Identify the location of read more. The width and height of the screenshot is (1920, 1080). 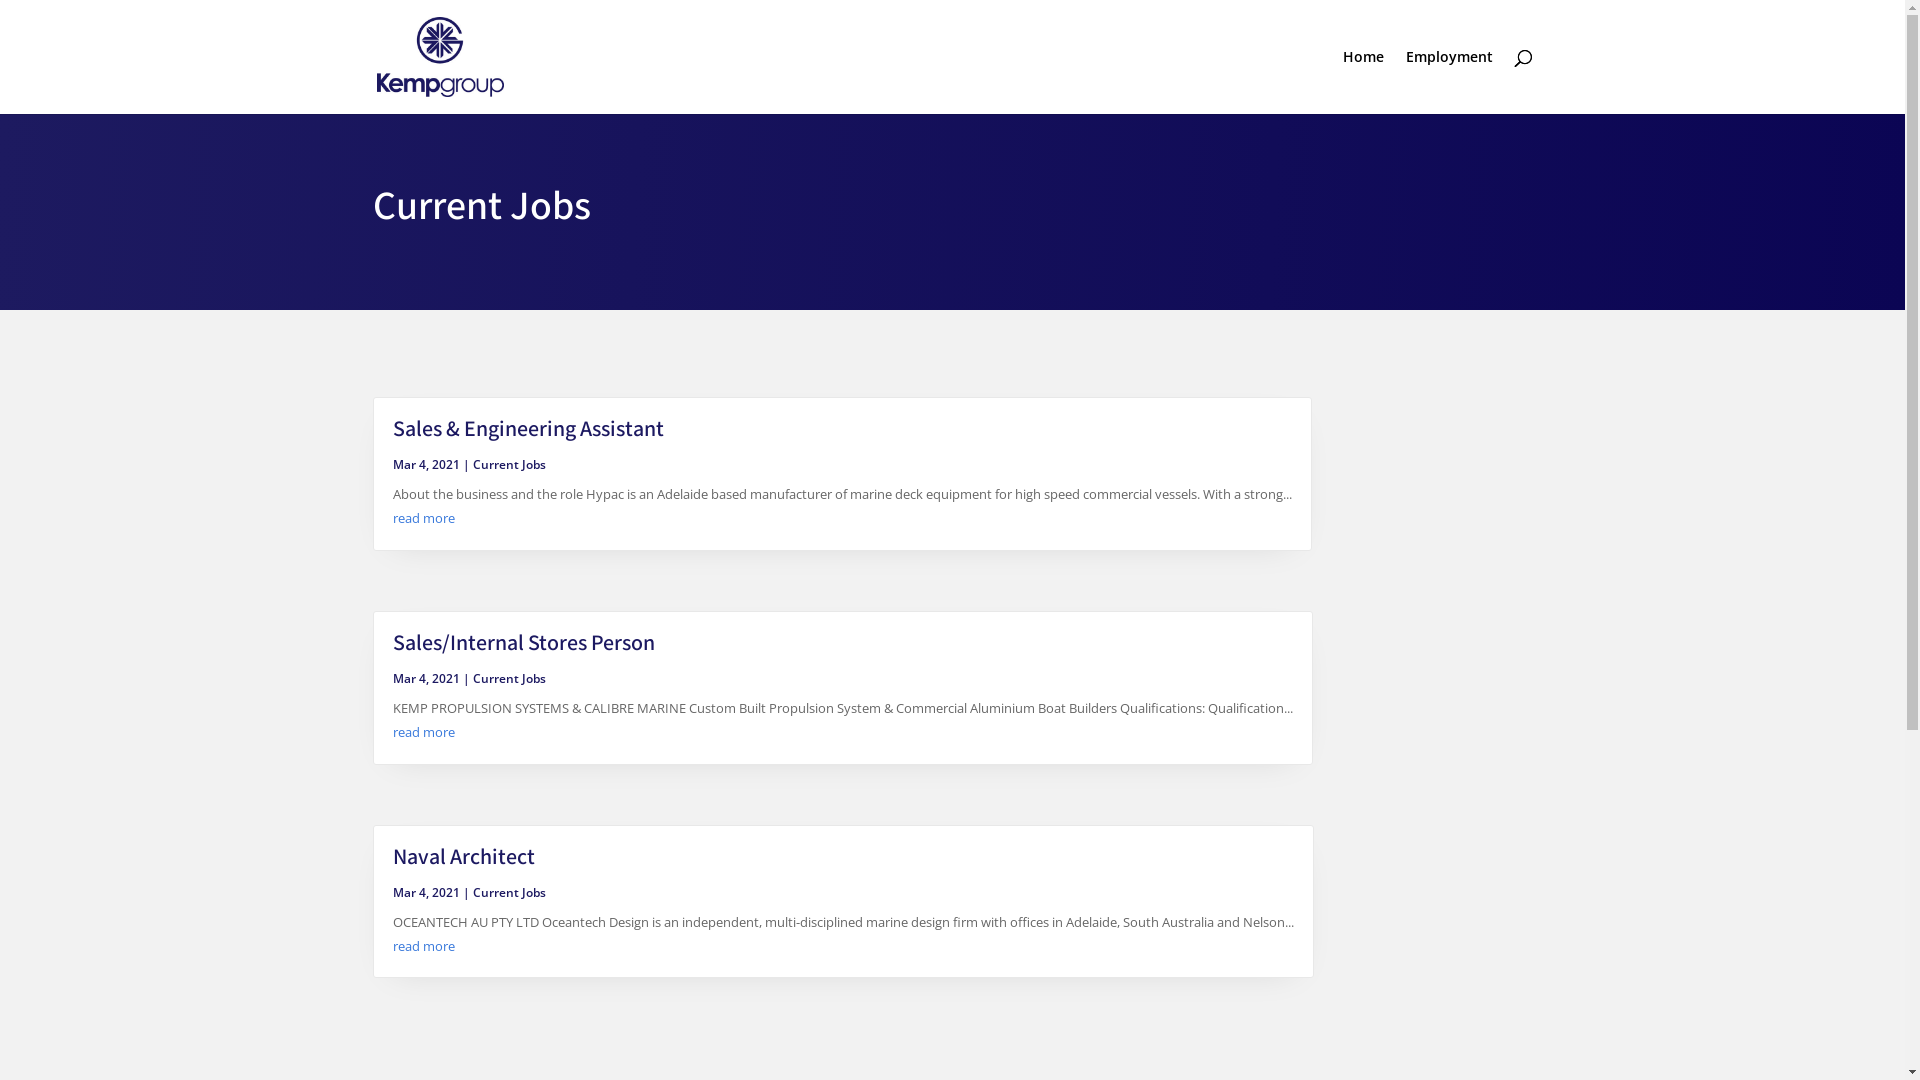
(423, 518).